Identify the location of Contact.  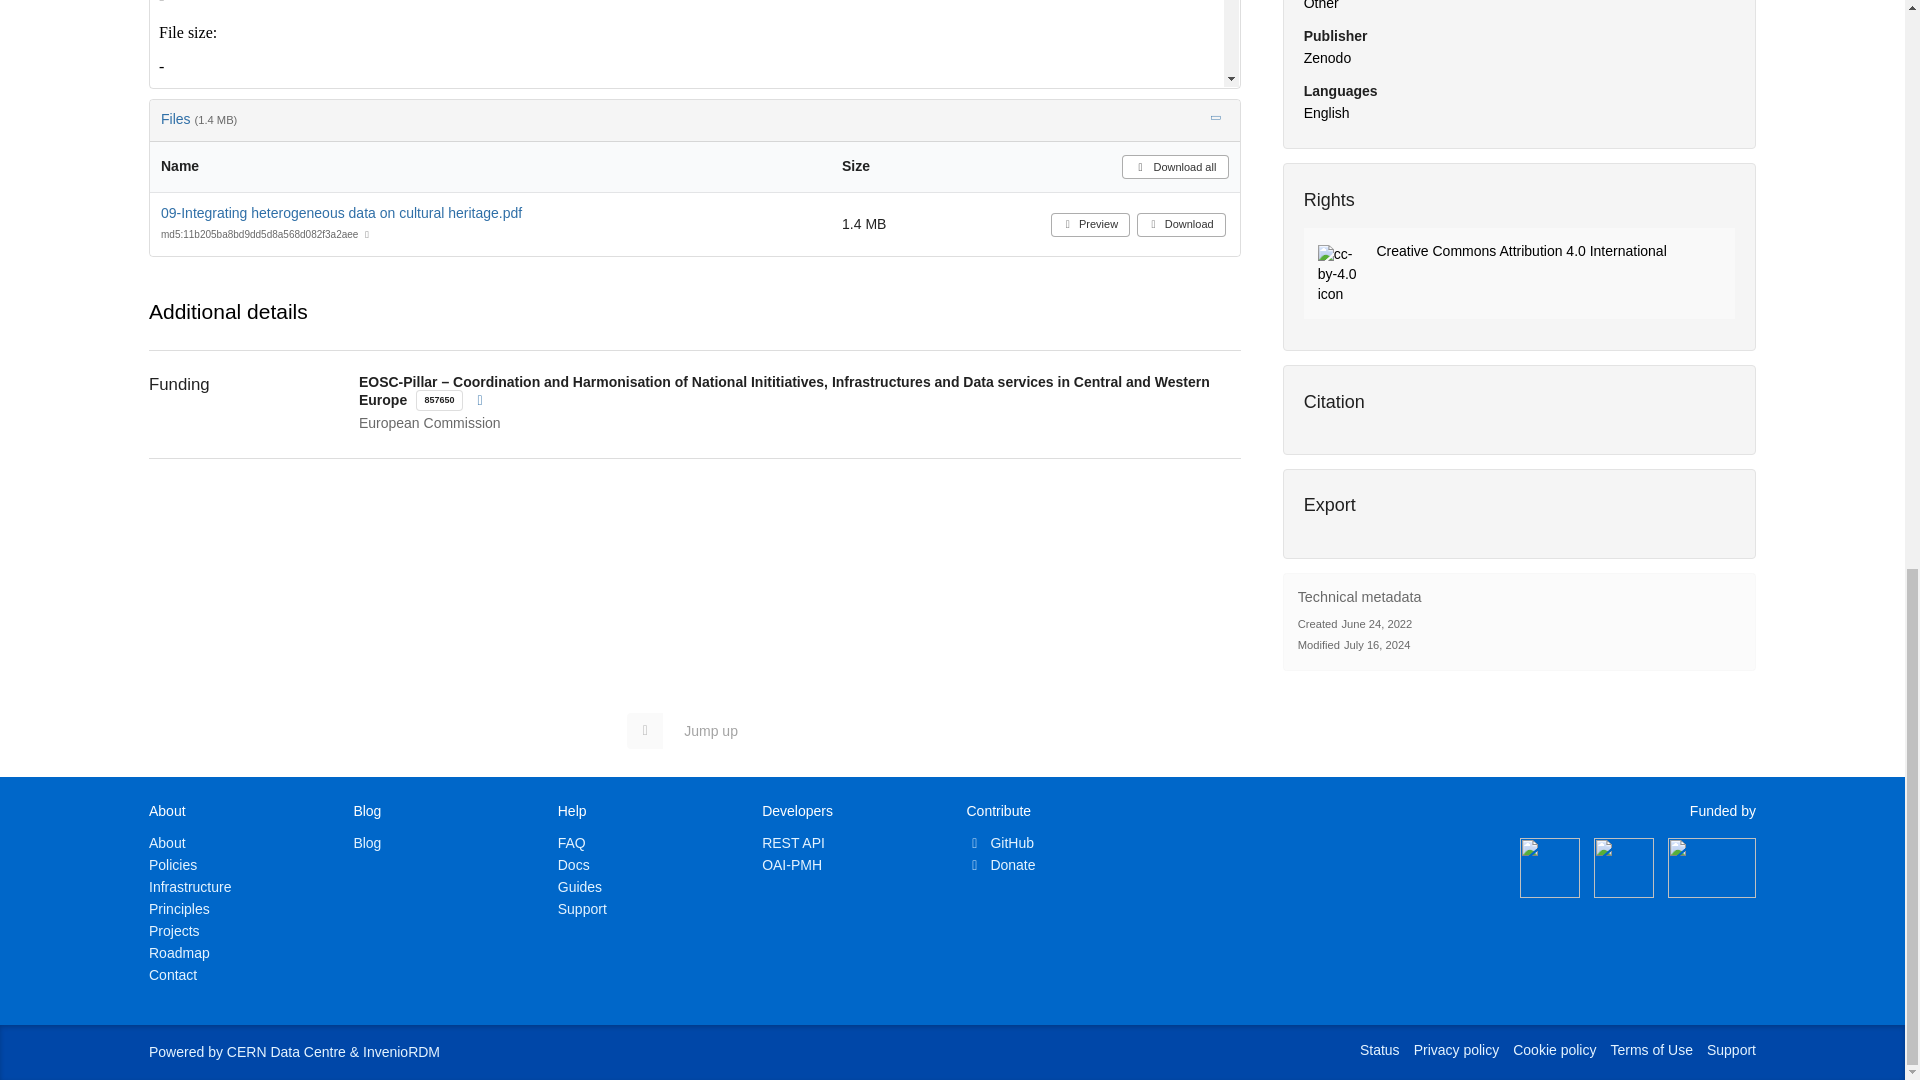
(173, 974).